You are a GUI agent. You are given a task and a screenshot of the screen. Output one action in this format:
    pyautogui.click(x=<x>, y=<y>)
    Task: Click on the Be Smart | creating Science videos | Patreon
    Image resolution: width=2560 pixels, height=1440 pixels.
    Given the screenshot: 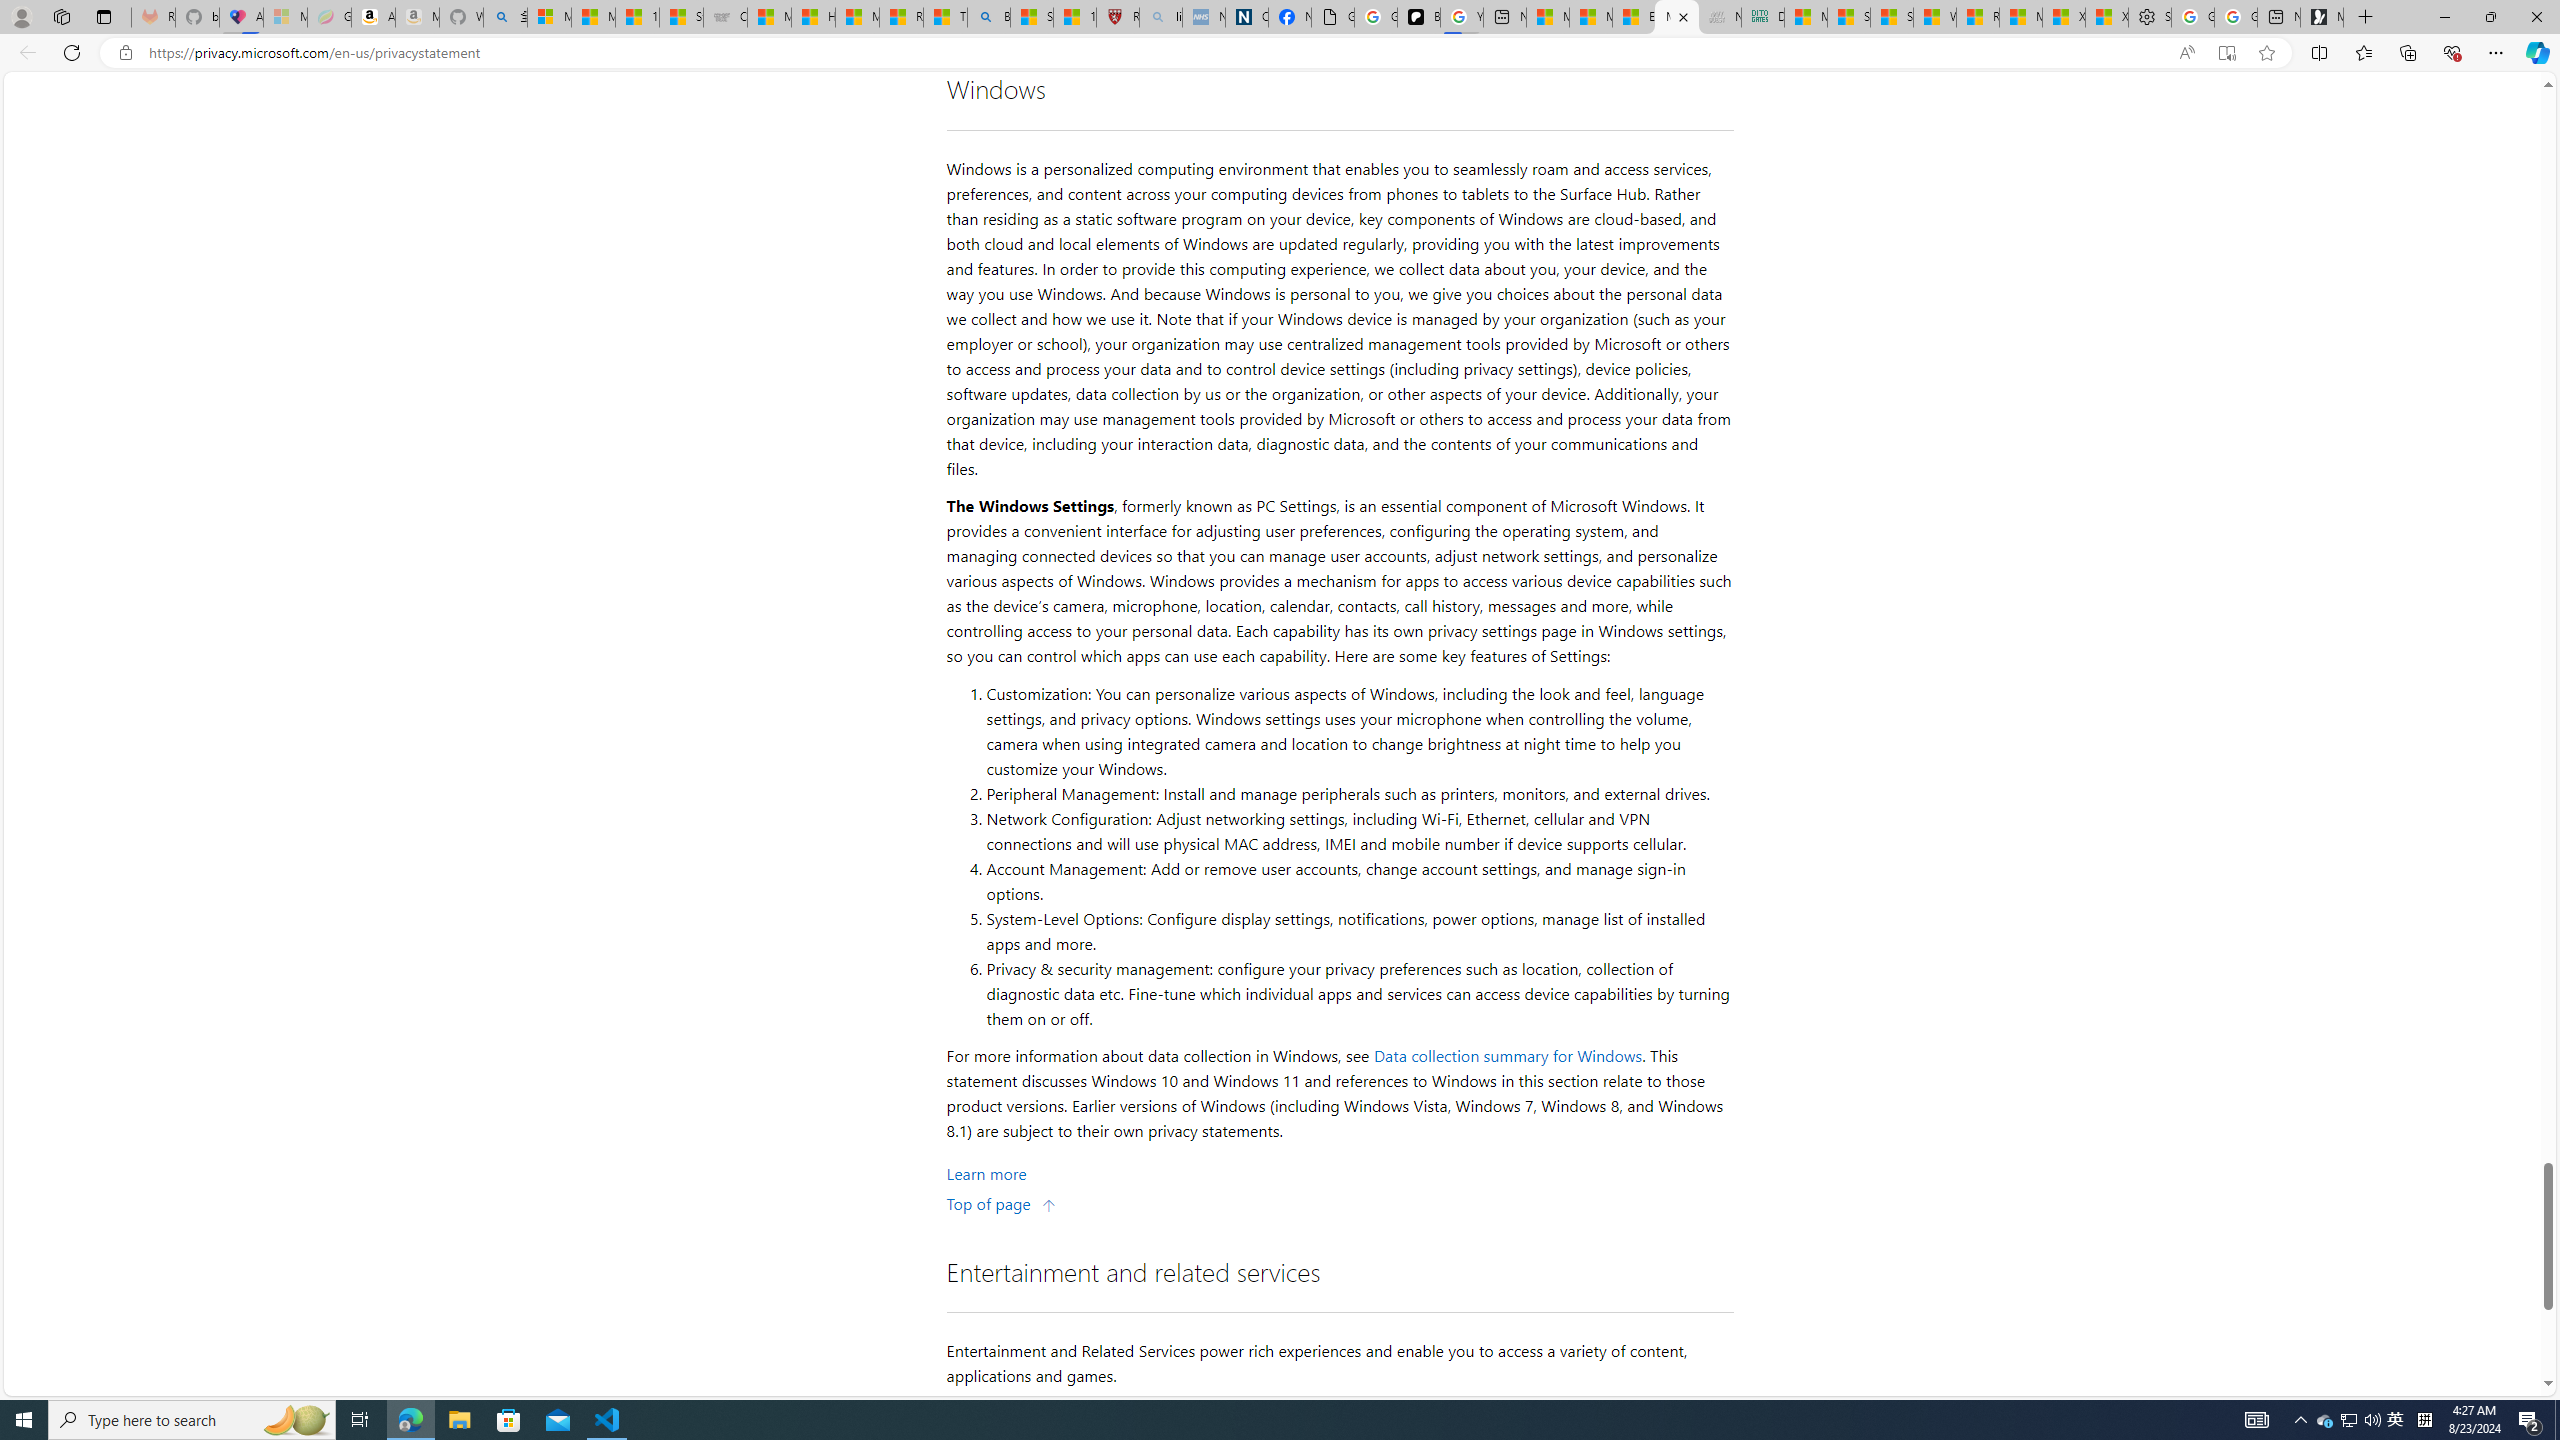 What is the action you would take?
    pyautogui.click(x=1419, y=17)
    